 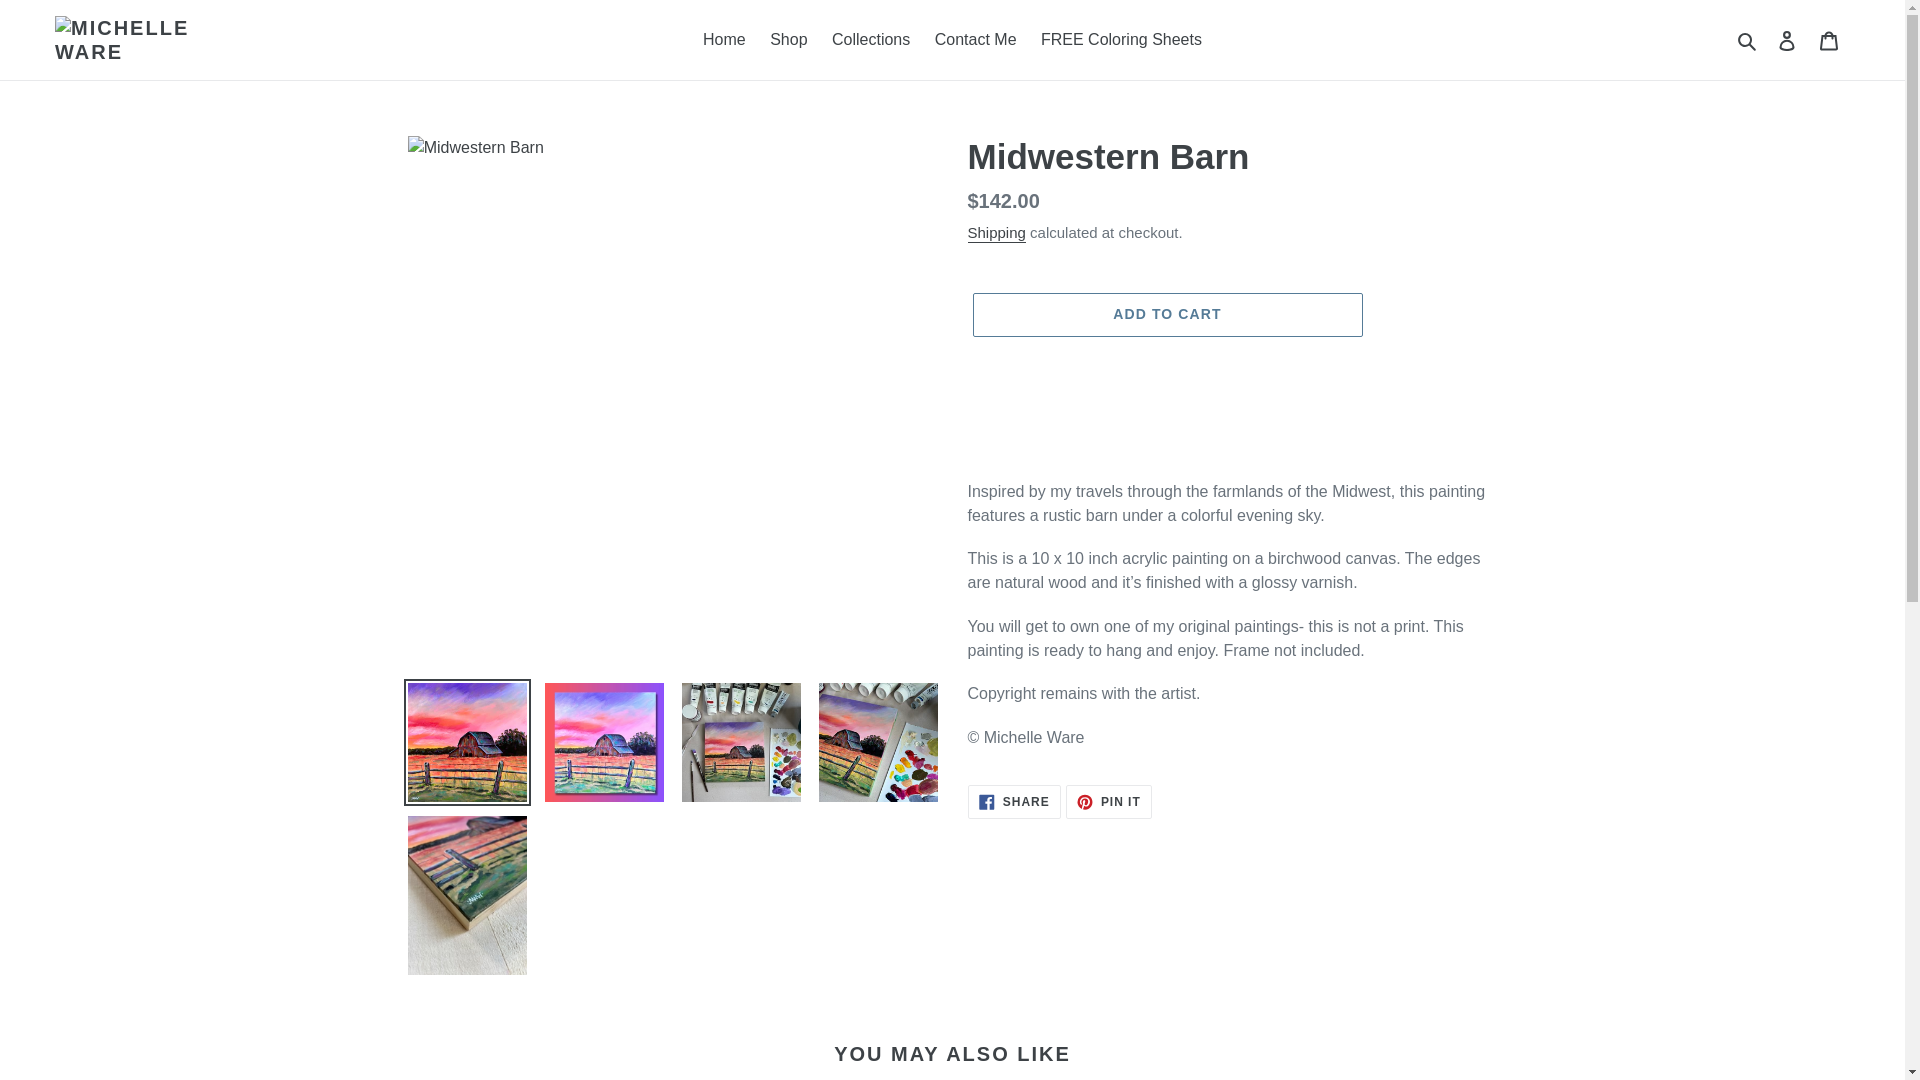 What do you see at coordinates (1014, 802) in the screenshot?
I see `Contact Me` at bounding box center [1014, 802].